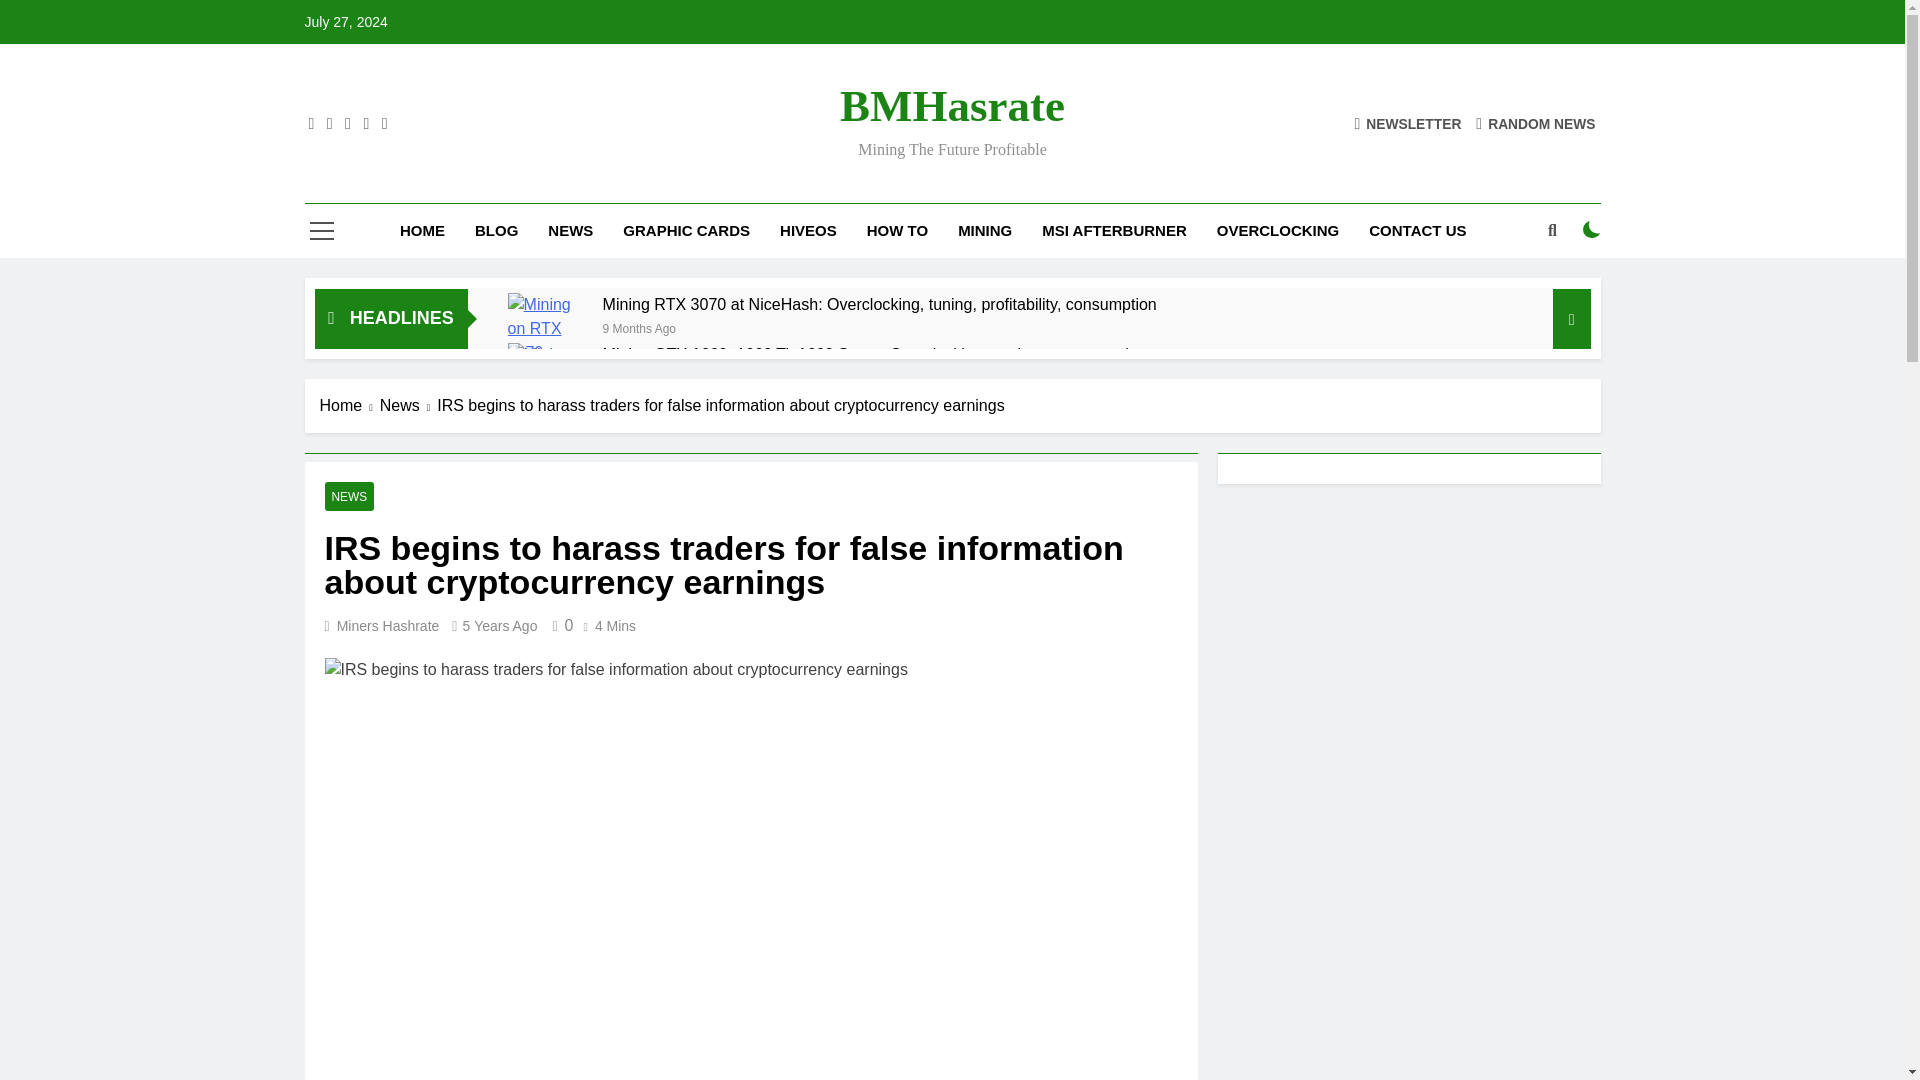 The image size is (1920, 1080). I want to click on HOME, so click(422, 231).